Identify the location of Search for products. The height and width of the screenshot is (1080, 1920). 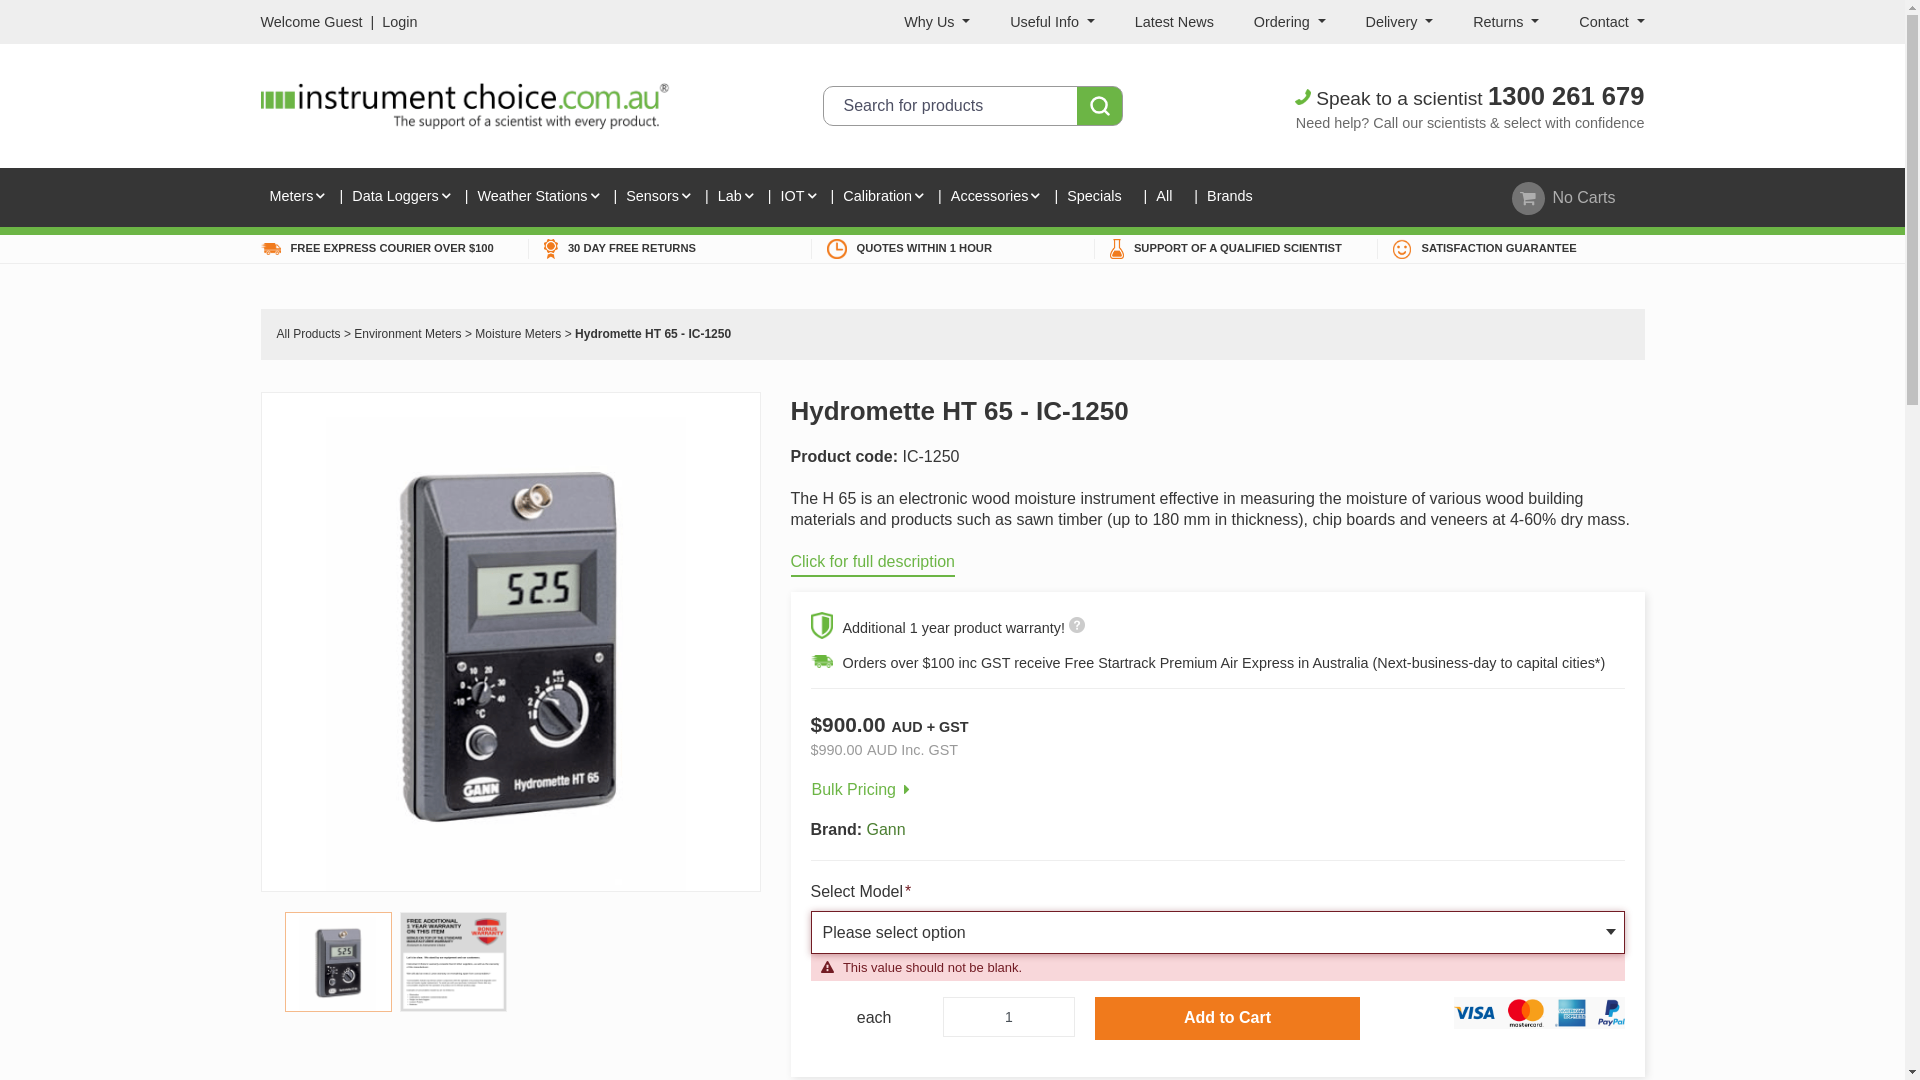
(972, 106).